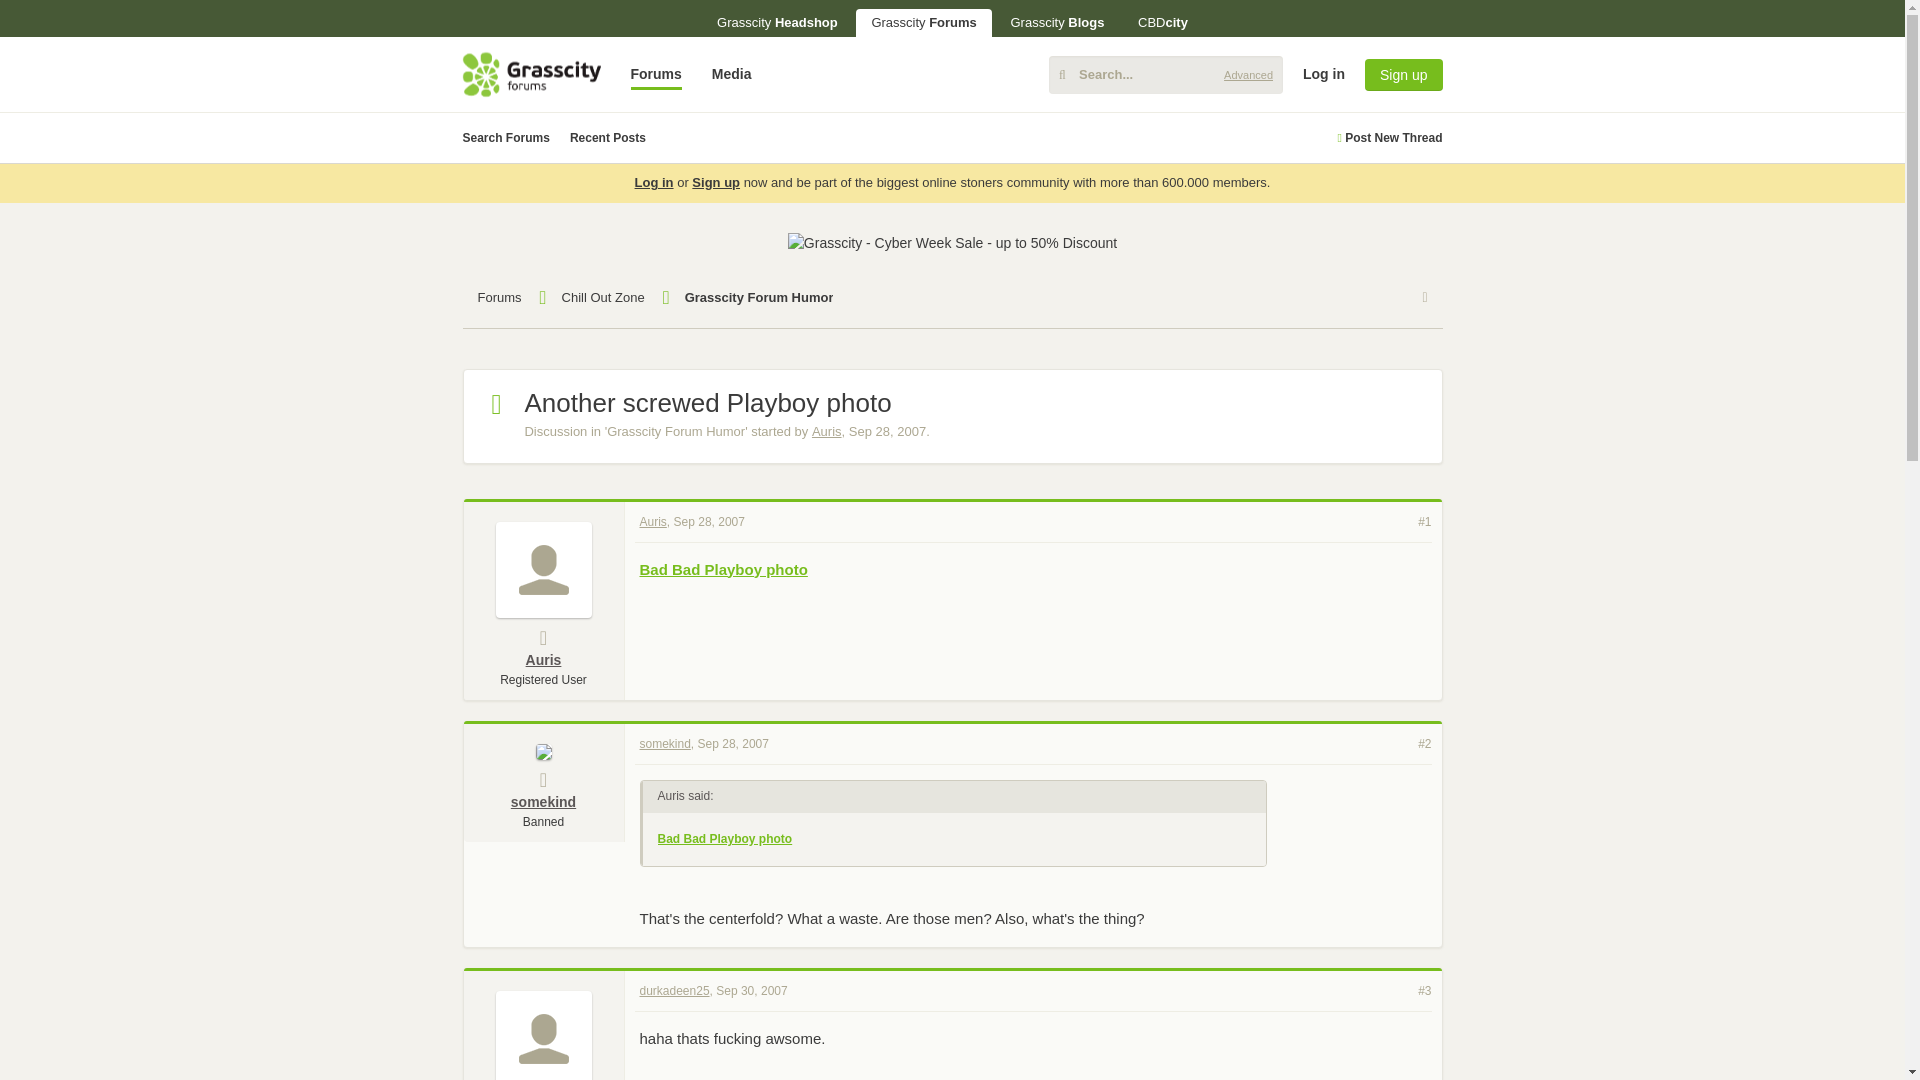 The width and height of the screenshot is (1920, 1080). Describe the element at coordinates (886, 431) in the screenshot. I see `Sep 28, 2007 at 9:33 PM` at that location.